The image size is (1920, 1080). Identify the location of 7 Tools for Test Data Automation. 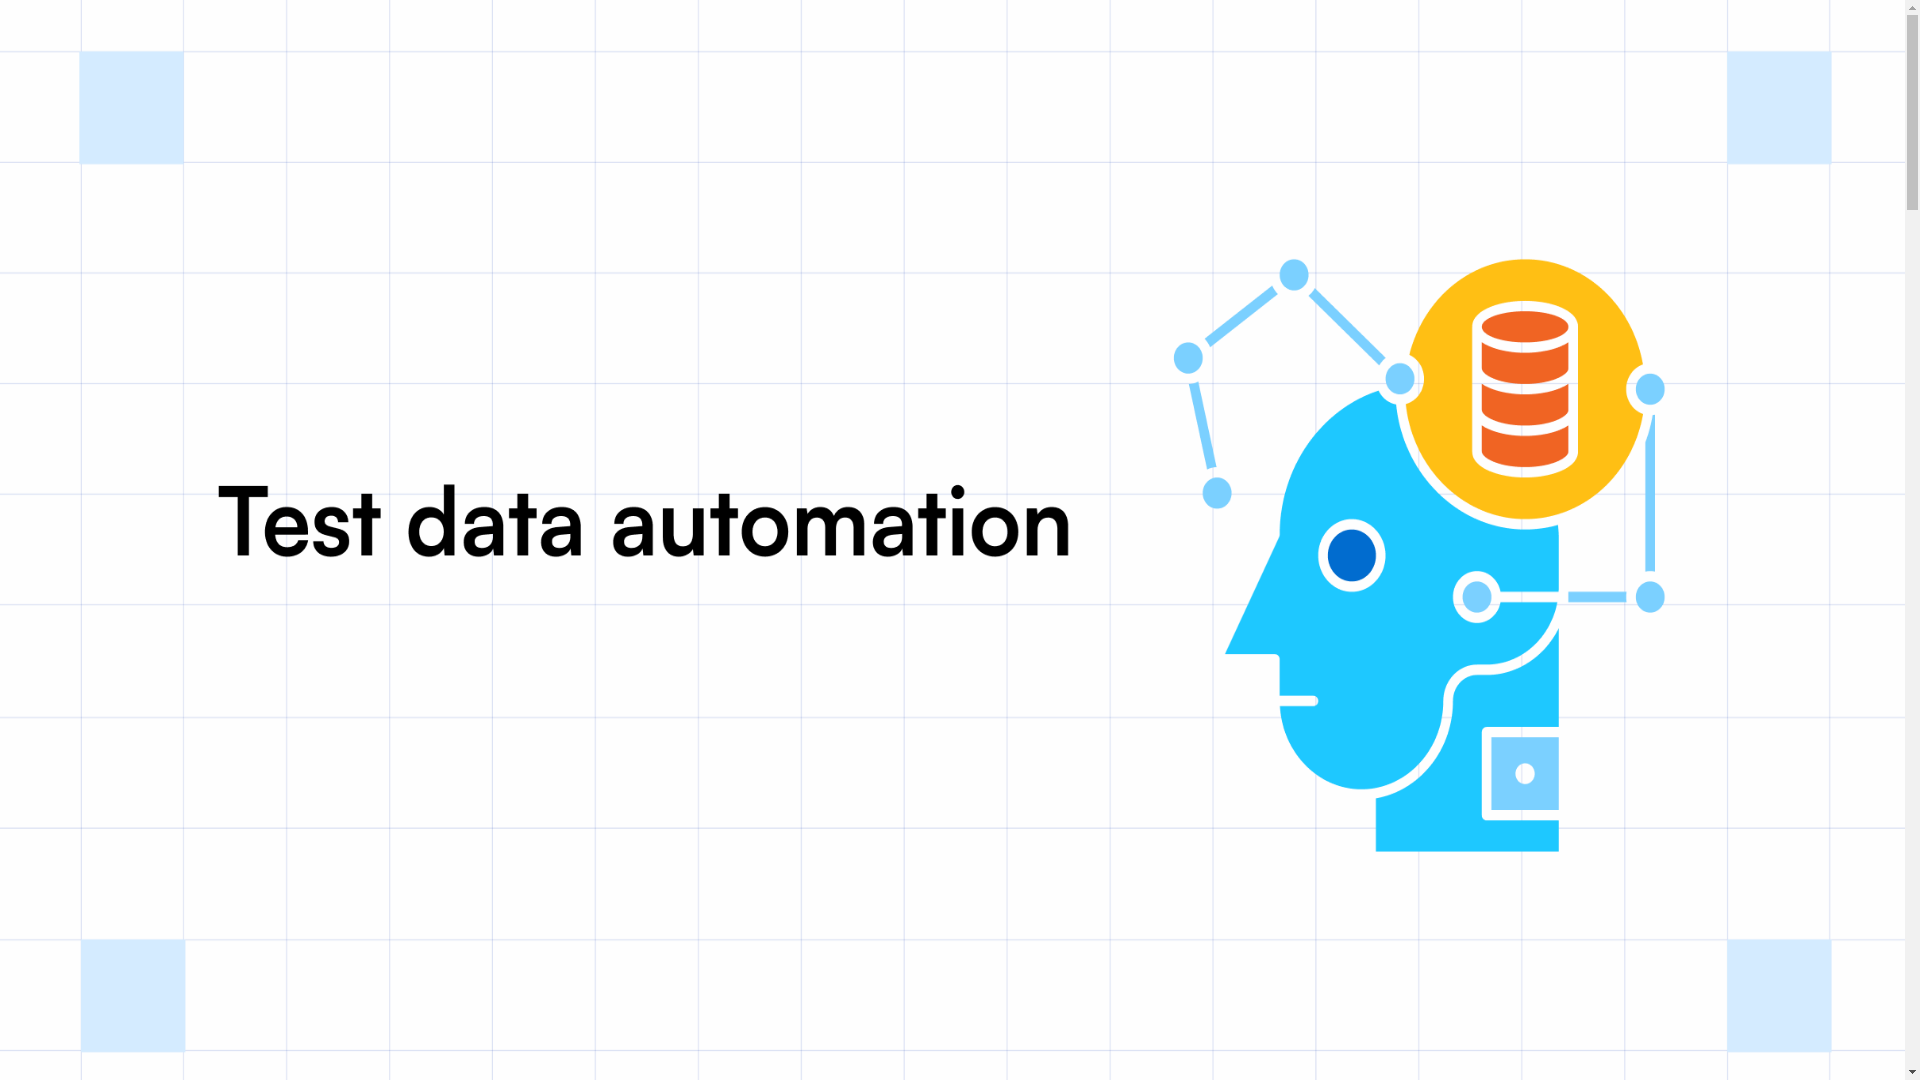
(154, 716).